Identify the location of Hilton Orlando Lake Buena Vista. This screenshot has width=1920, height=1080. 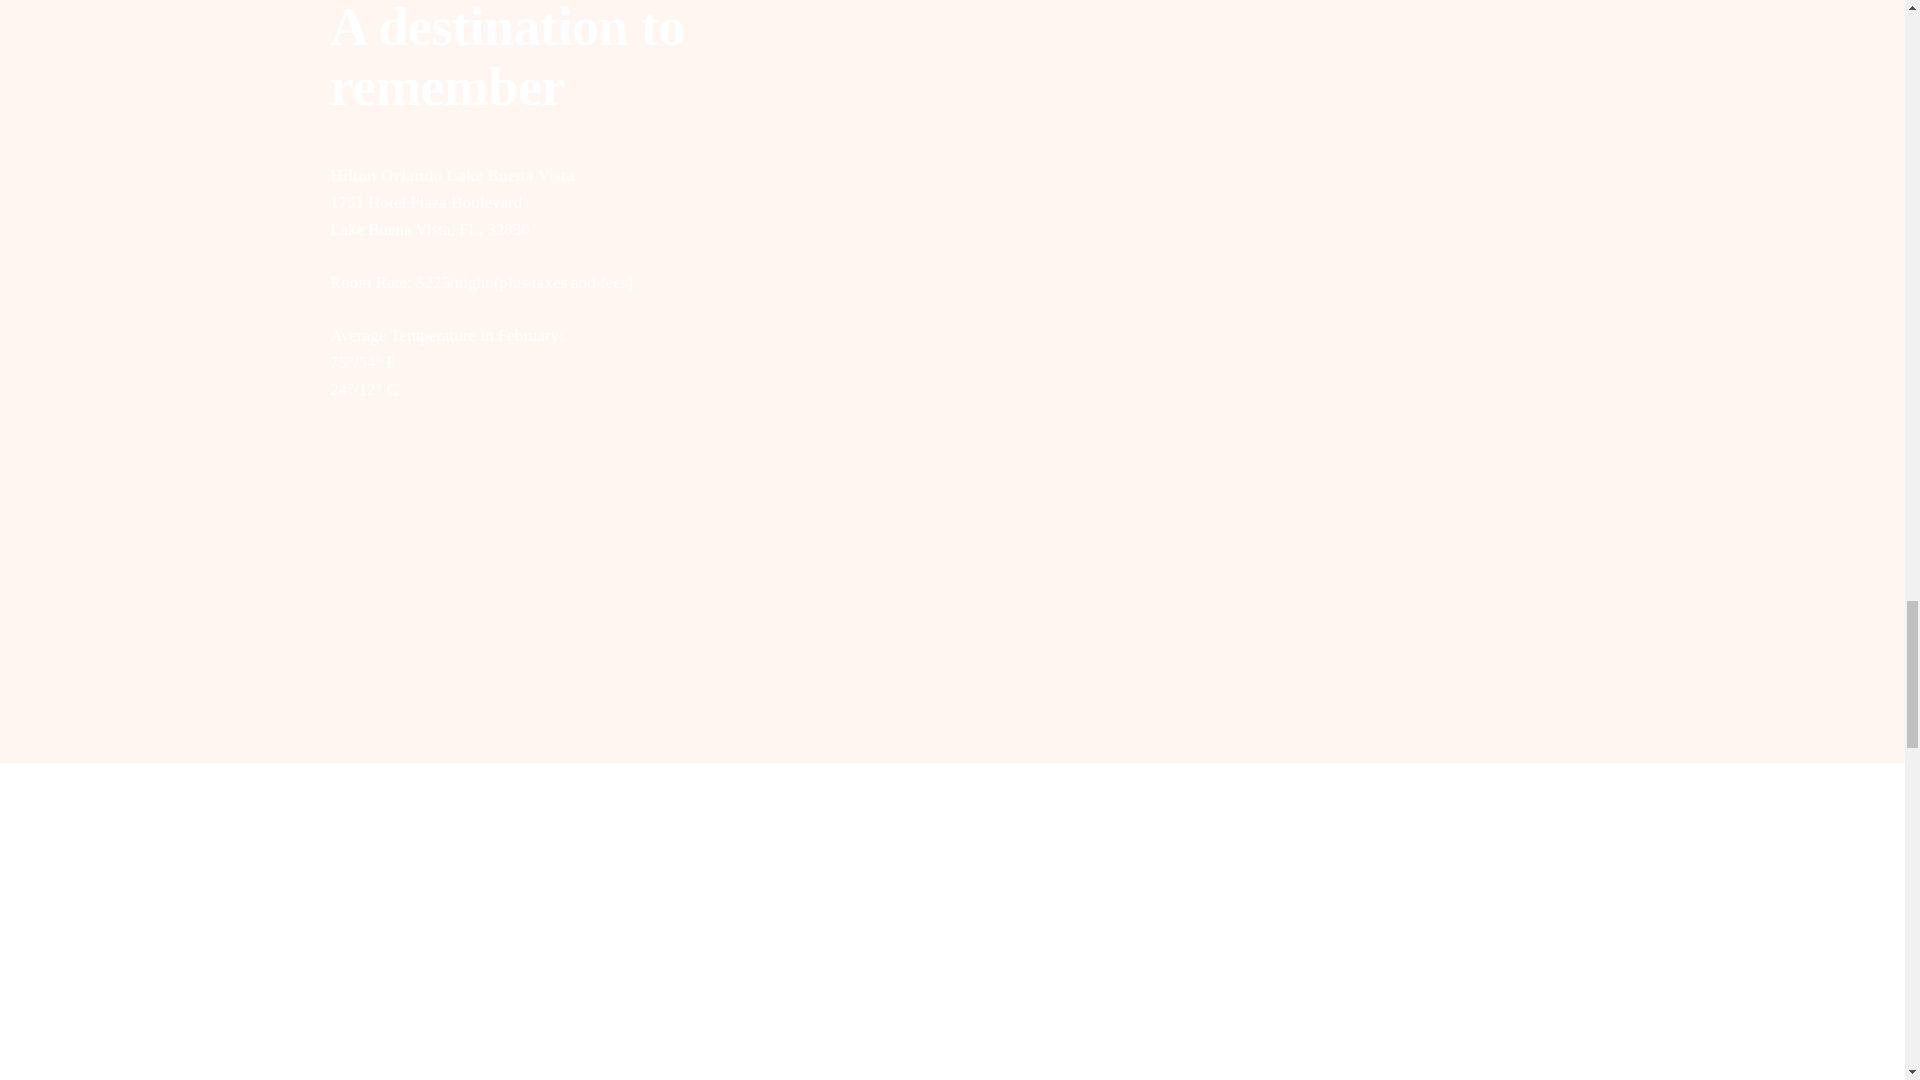
(452, 175).